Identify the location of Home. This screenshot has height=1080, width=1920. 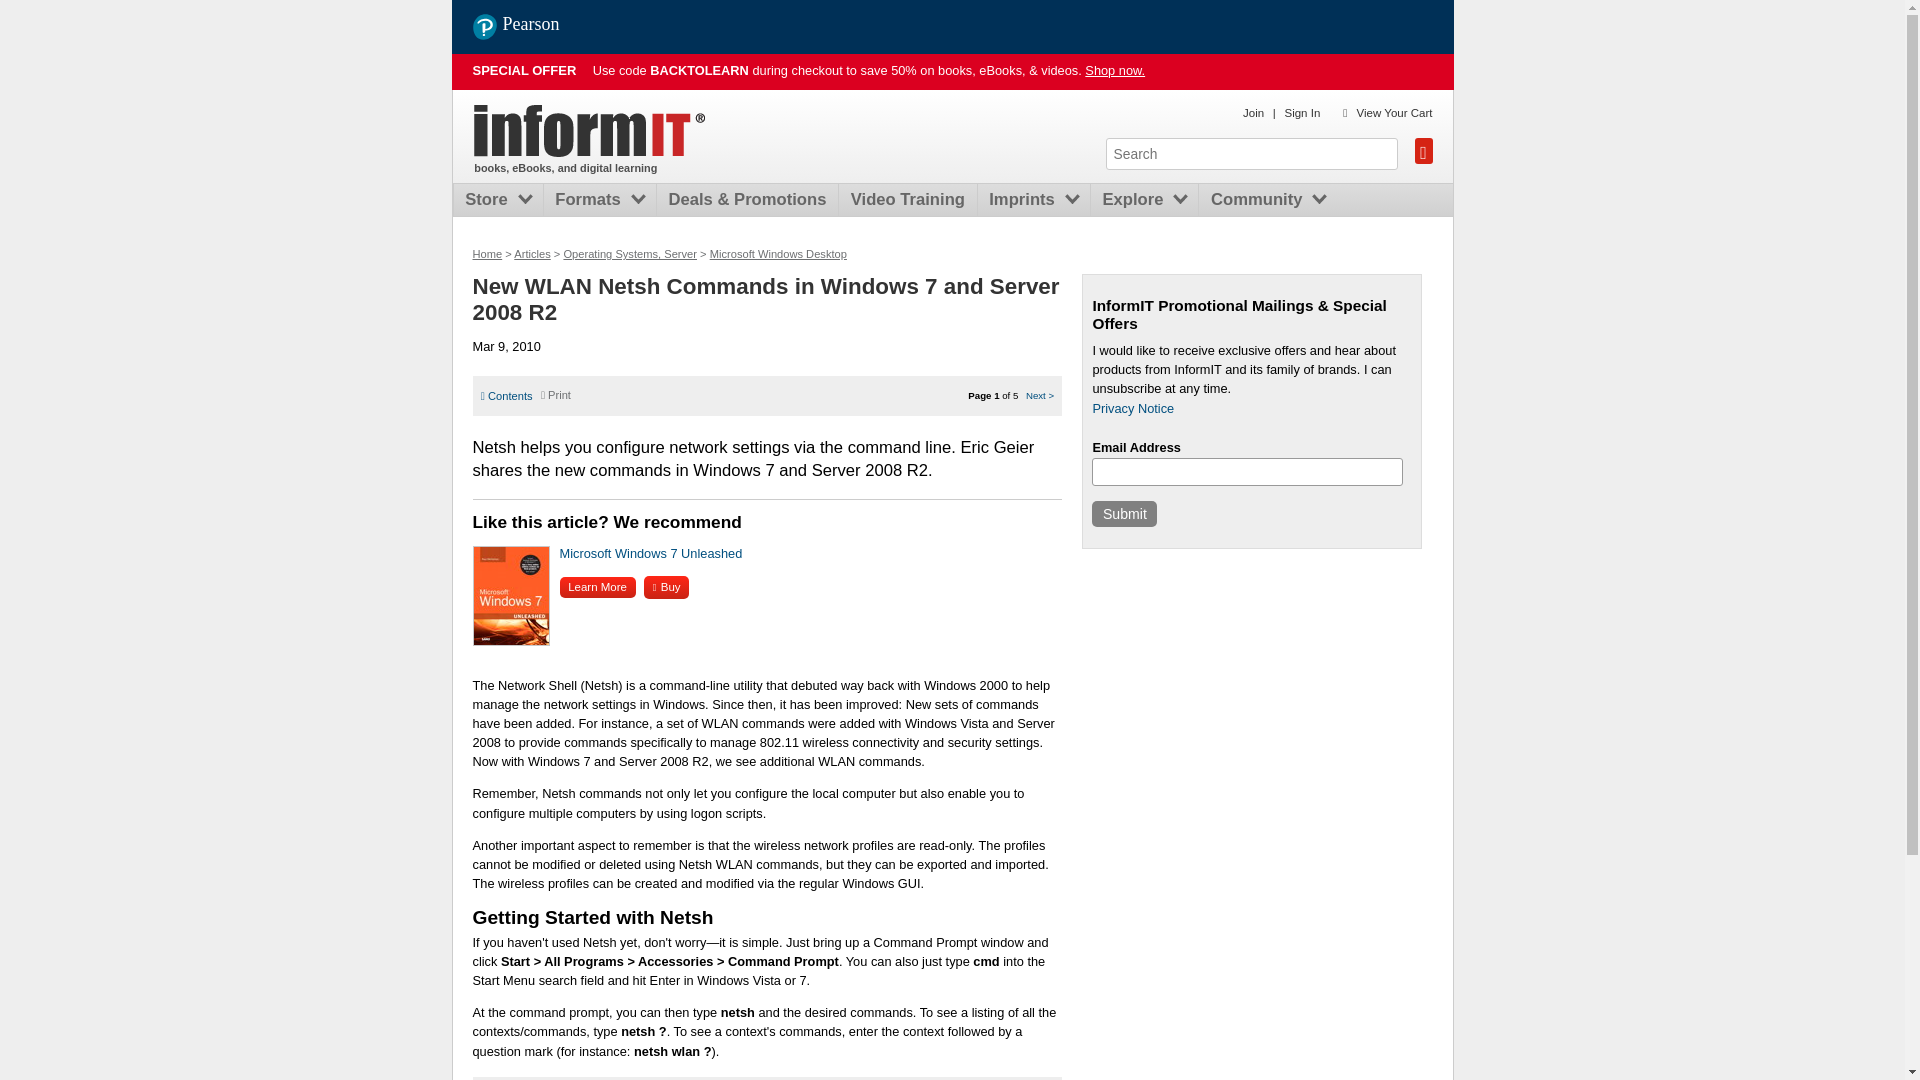
(589, 130).